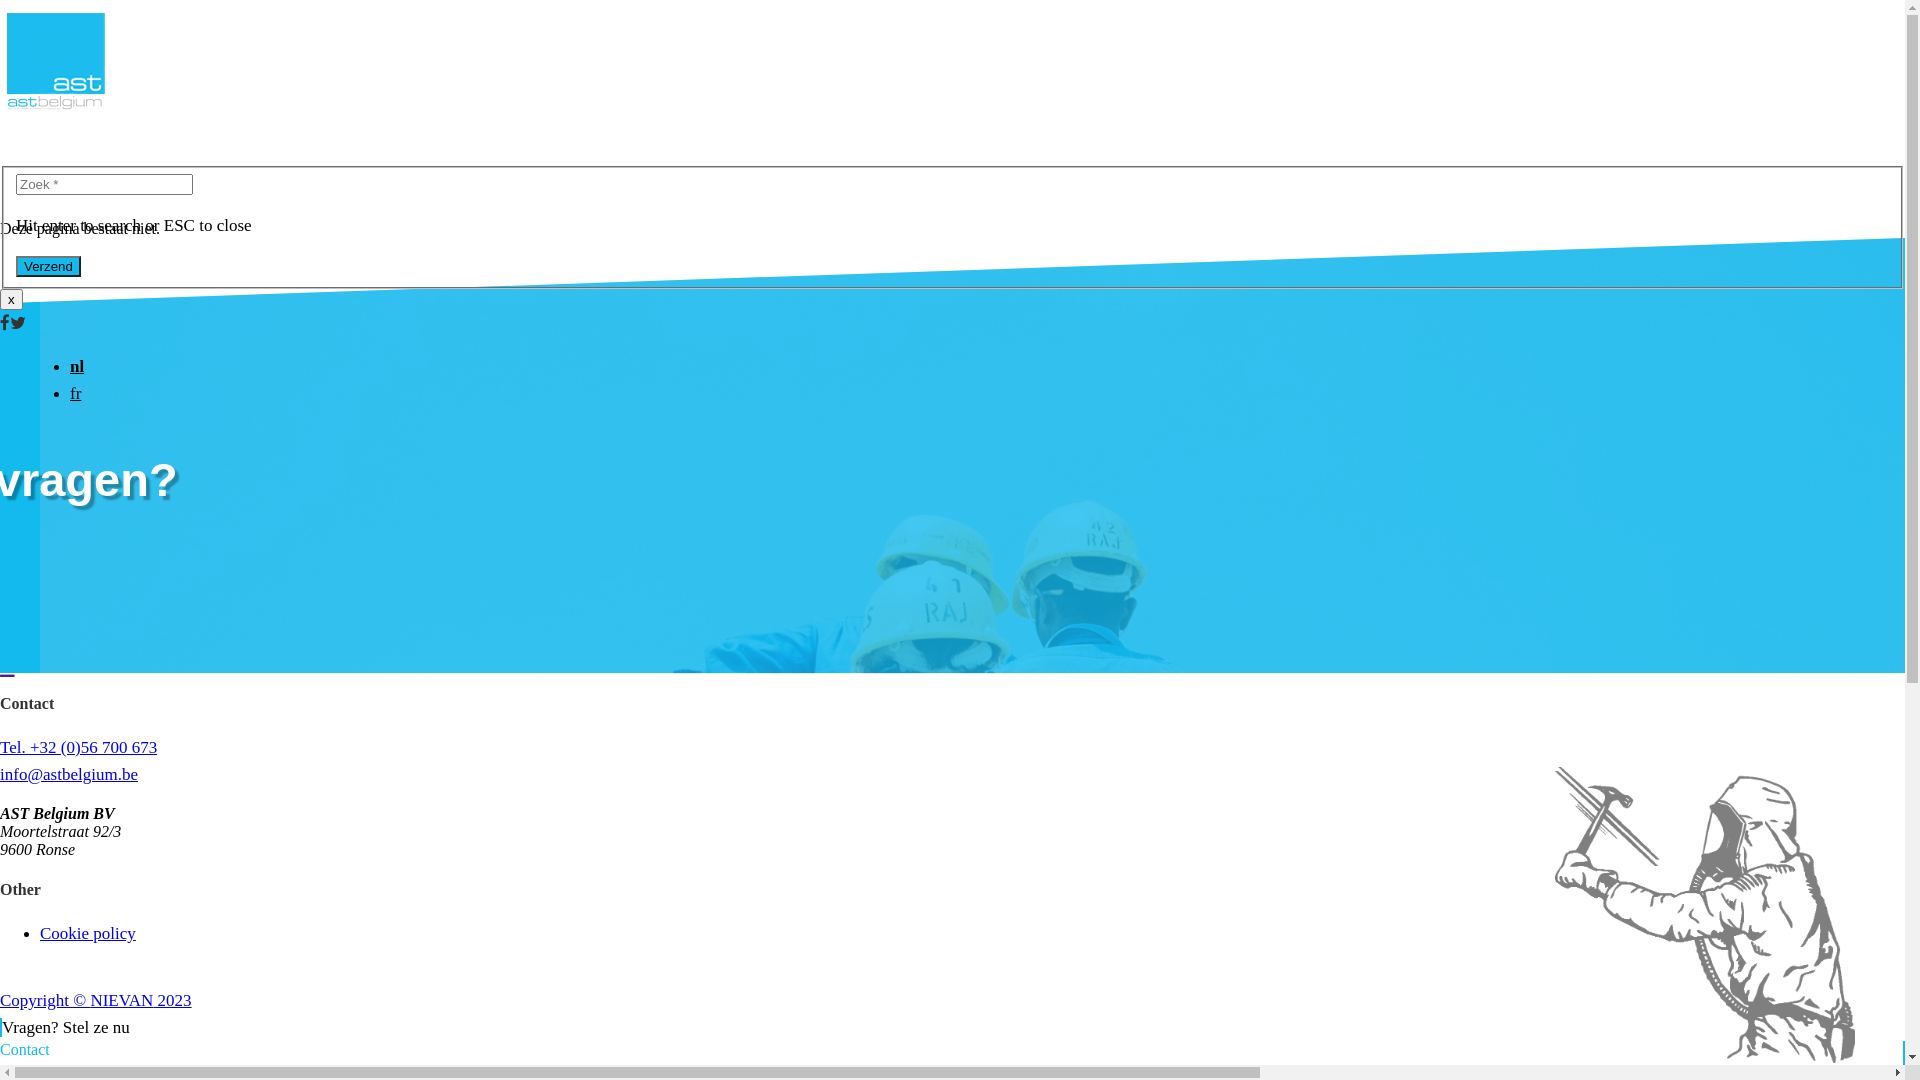  I want to click on Cookie policy, so click(88, 934).